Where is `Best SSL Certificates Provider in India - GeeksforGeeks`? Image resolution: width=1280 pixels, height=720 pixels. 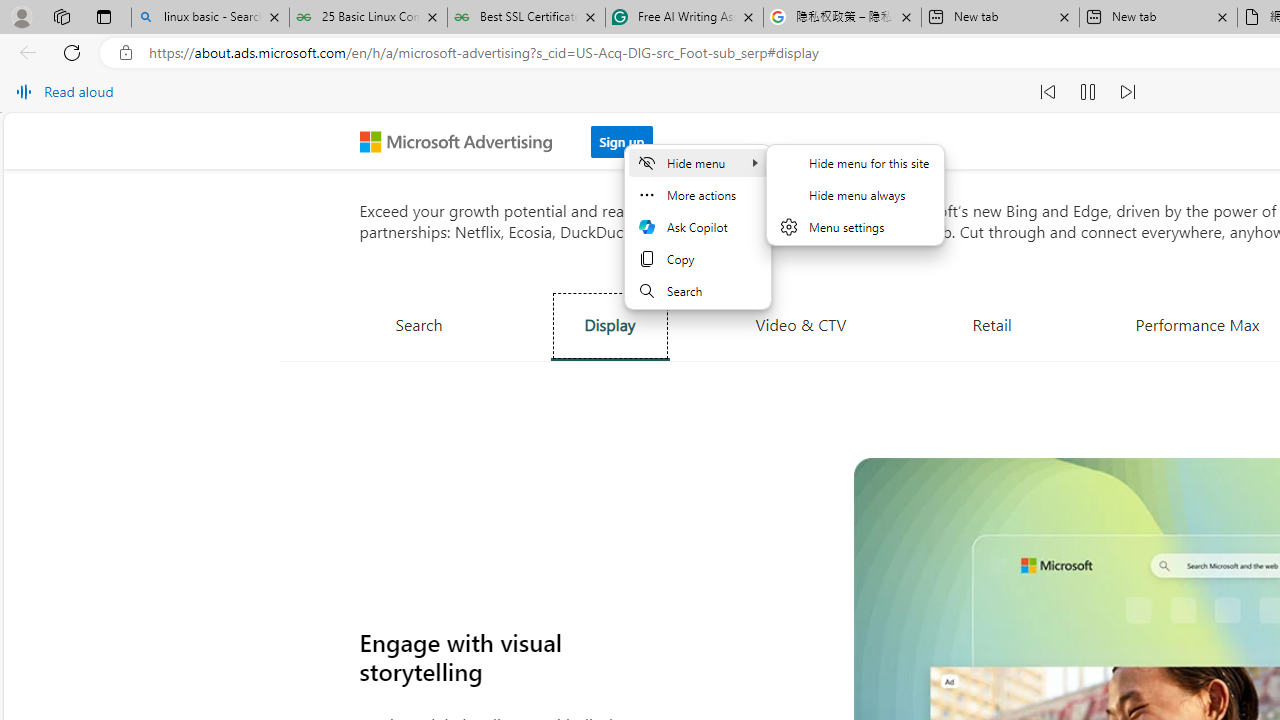
Best SSL Certificates Provider in India - GeeksforGeeks is located at coordinates (526, 18).